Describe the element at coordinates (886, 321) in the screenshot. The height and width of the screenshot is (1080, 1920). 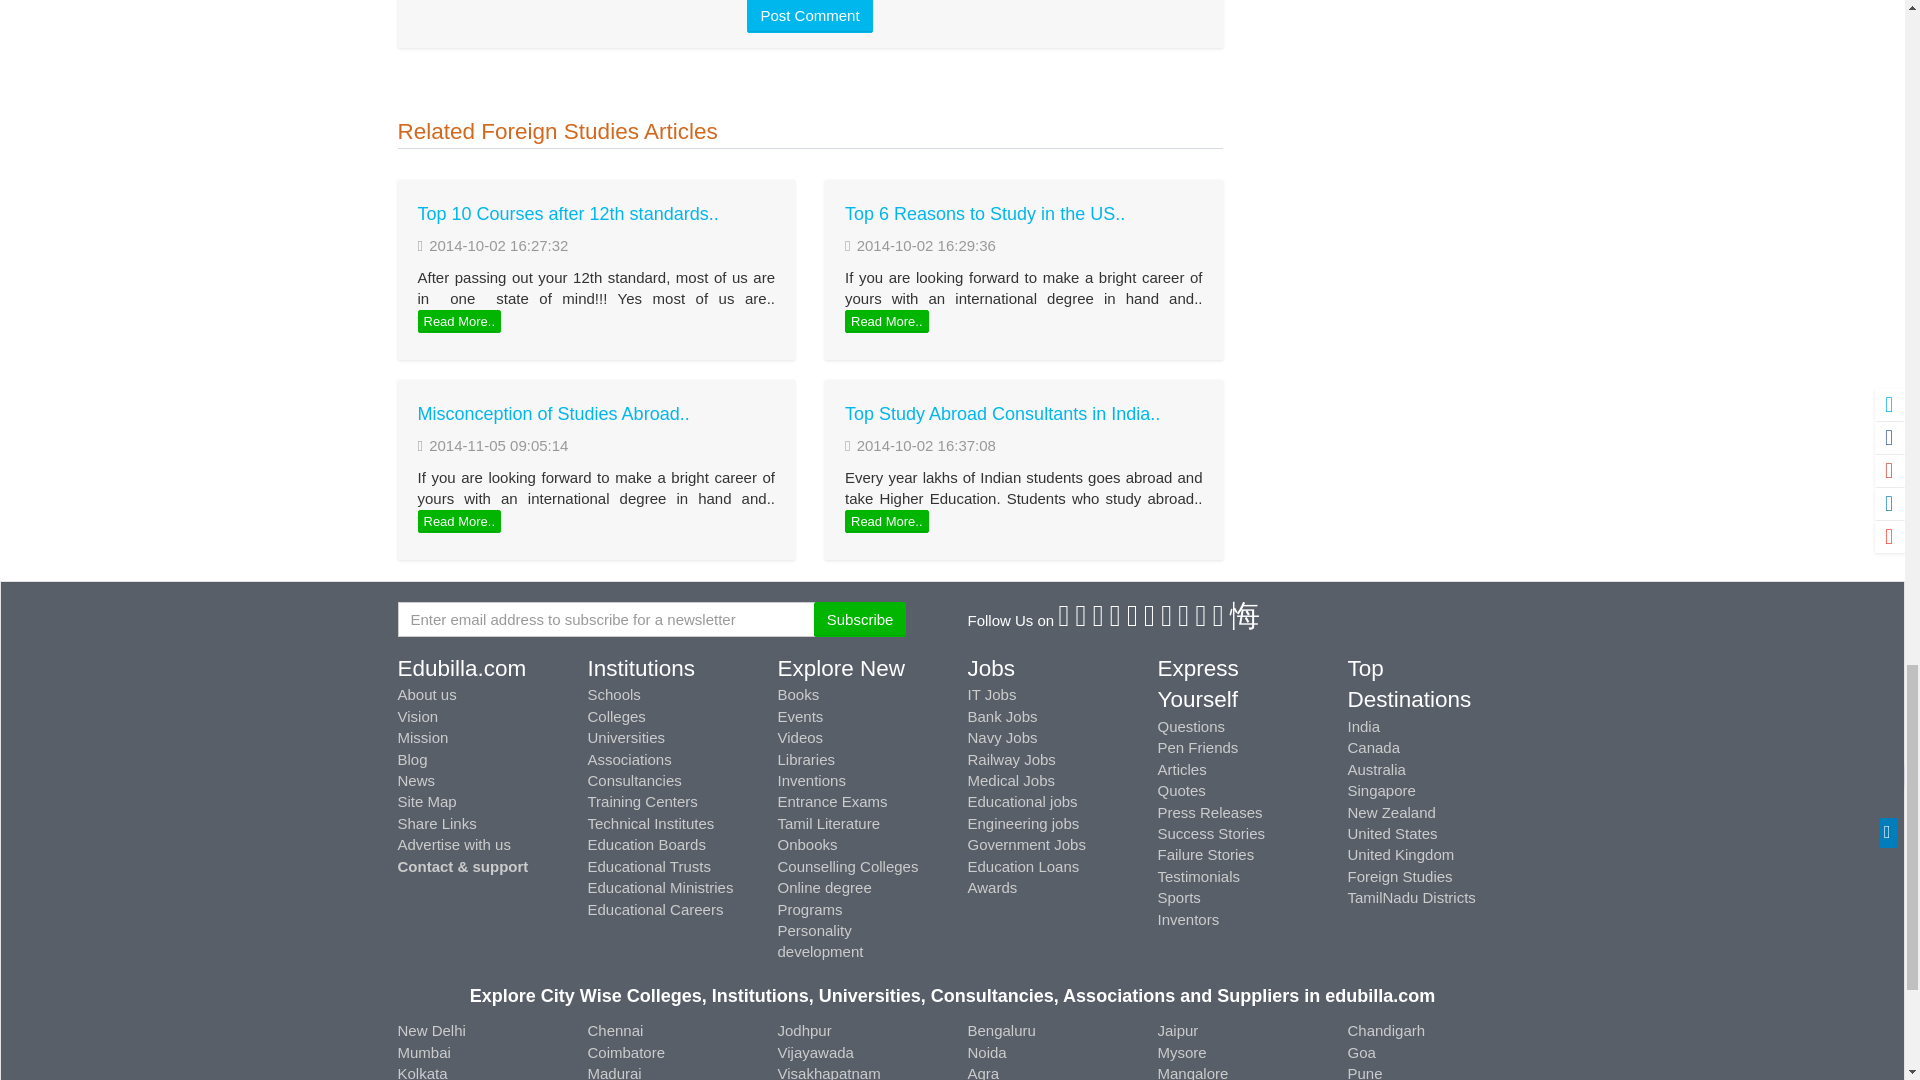
I see `Read More..` at that location.